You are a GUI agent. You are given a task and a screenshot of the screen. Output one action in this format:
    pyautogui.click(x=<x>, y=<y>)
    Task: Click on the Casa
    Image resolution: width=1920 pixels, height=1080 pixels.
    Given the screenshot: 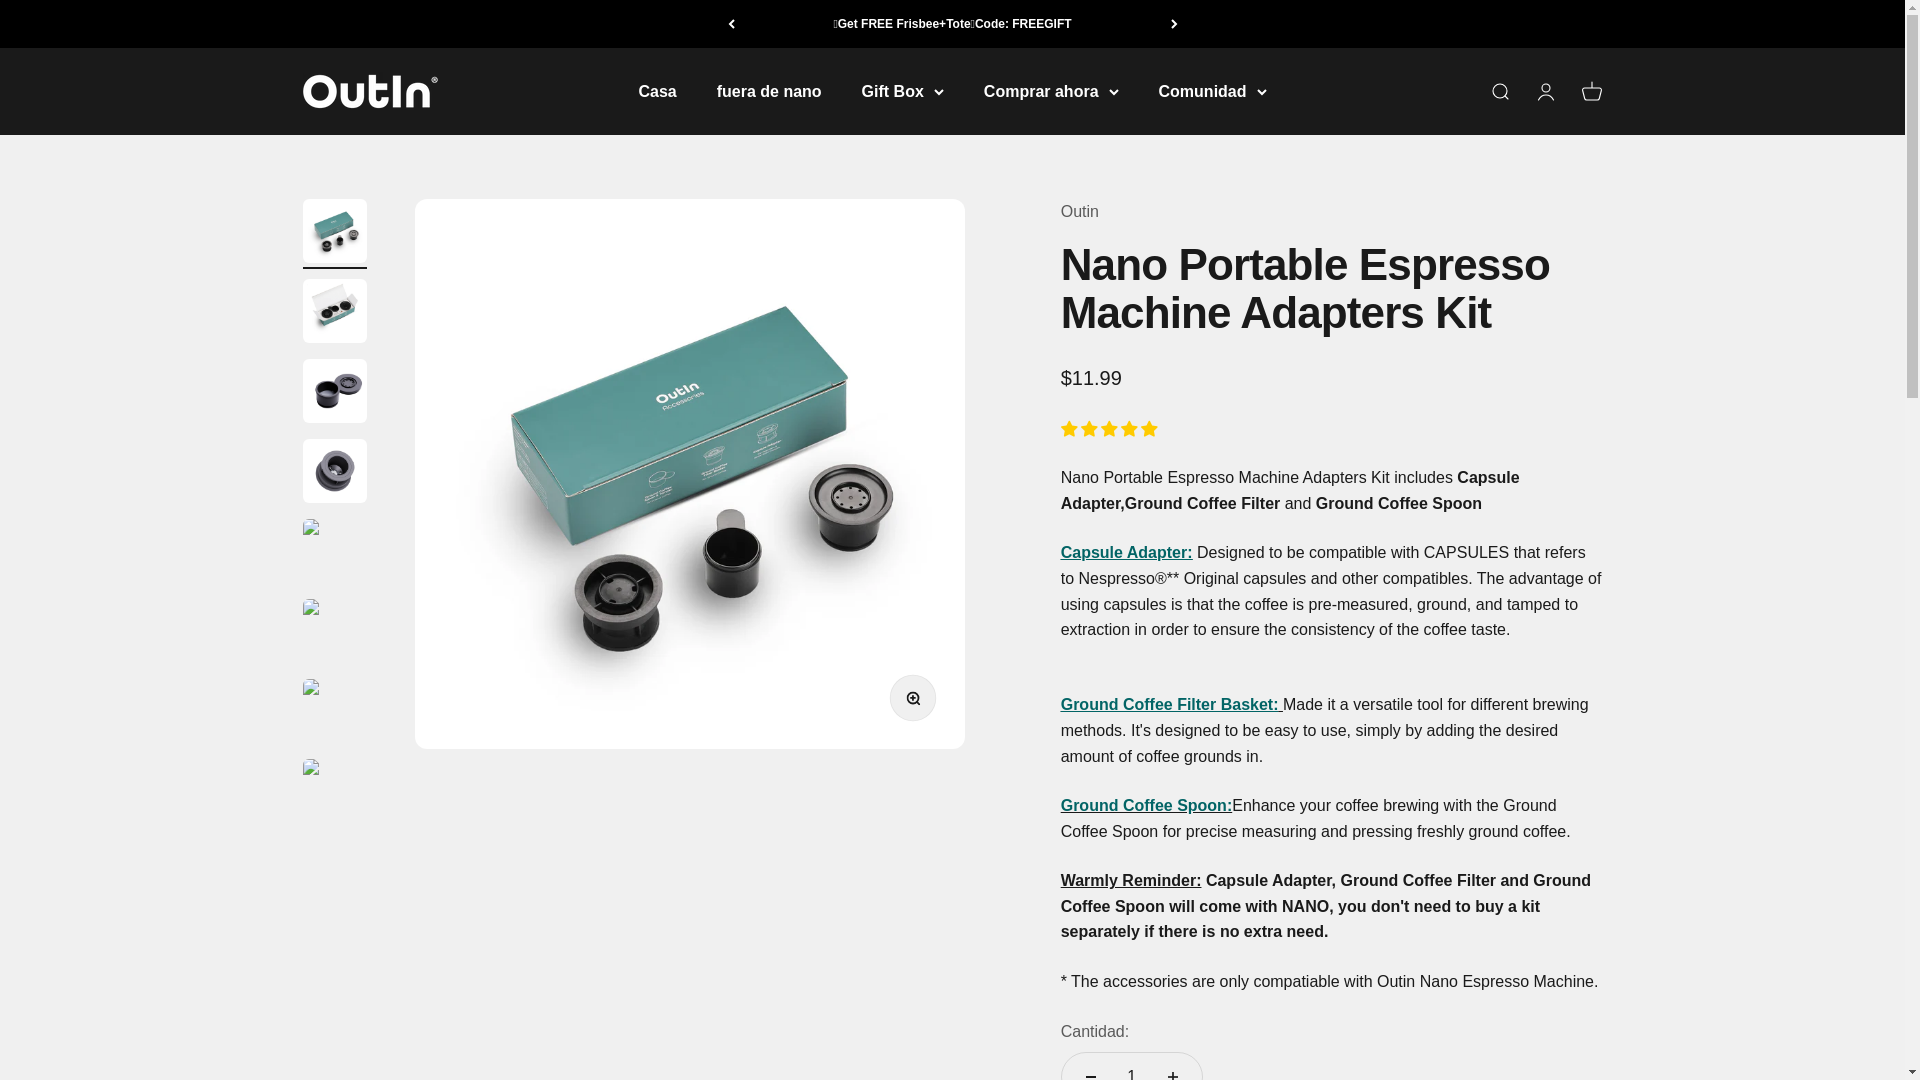 What is the action you would take?
    pyautogui.click(x=656, y=92)
    